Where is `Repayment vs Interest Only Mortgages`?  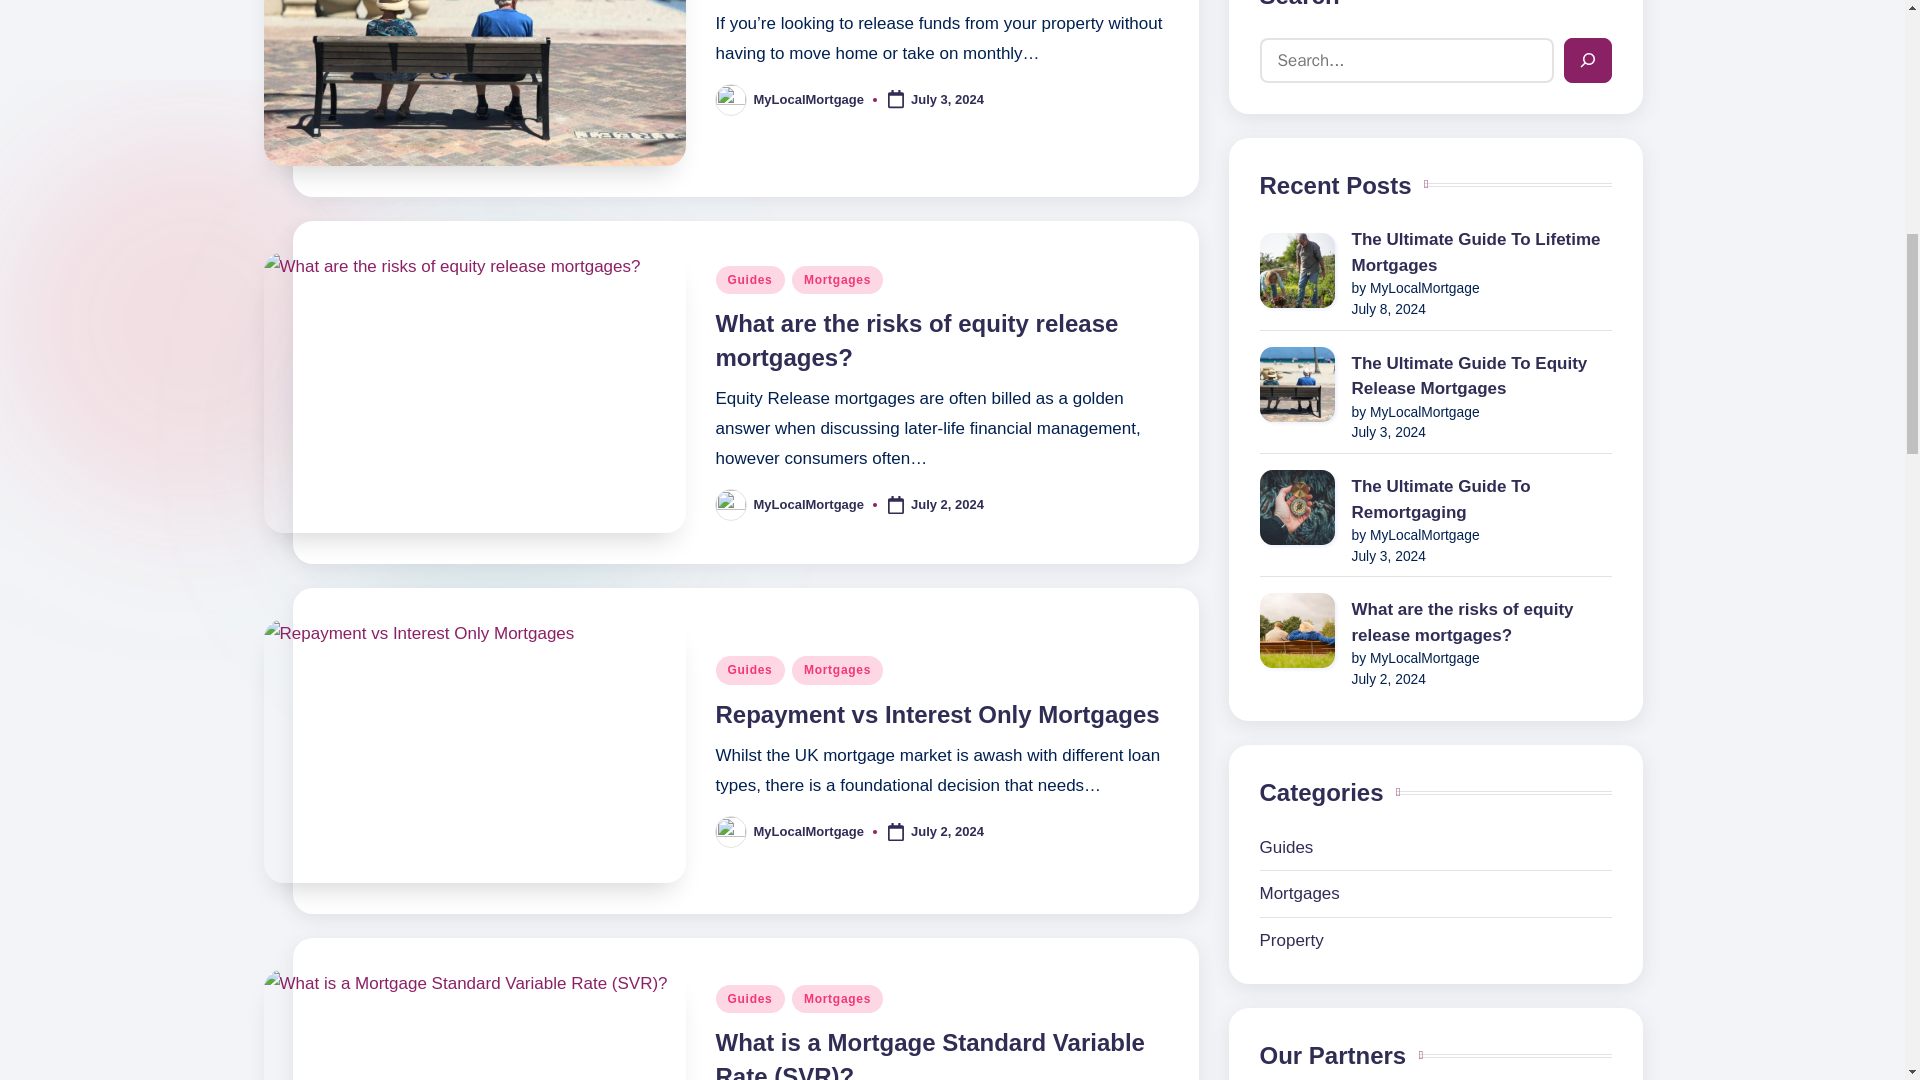 Repayment vs Interest Only Mortgages is located at coordinates (938, 714).